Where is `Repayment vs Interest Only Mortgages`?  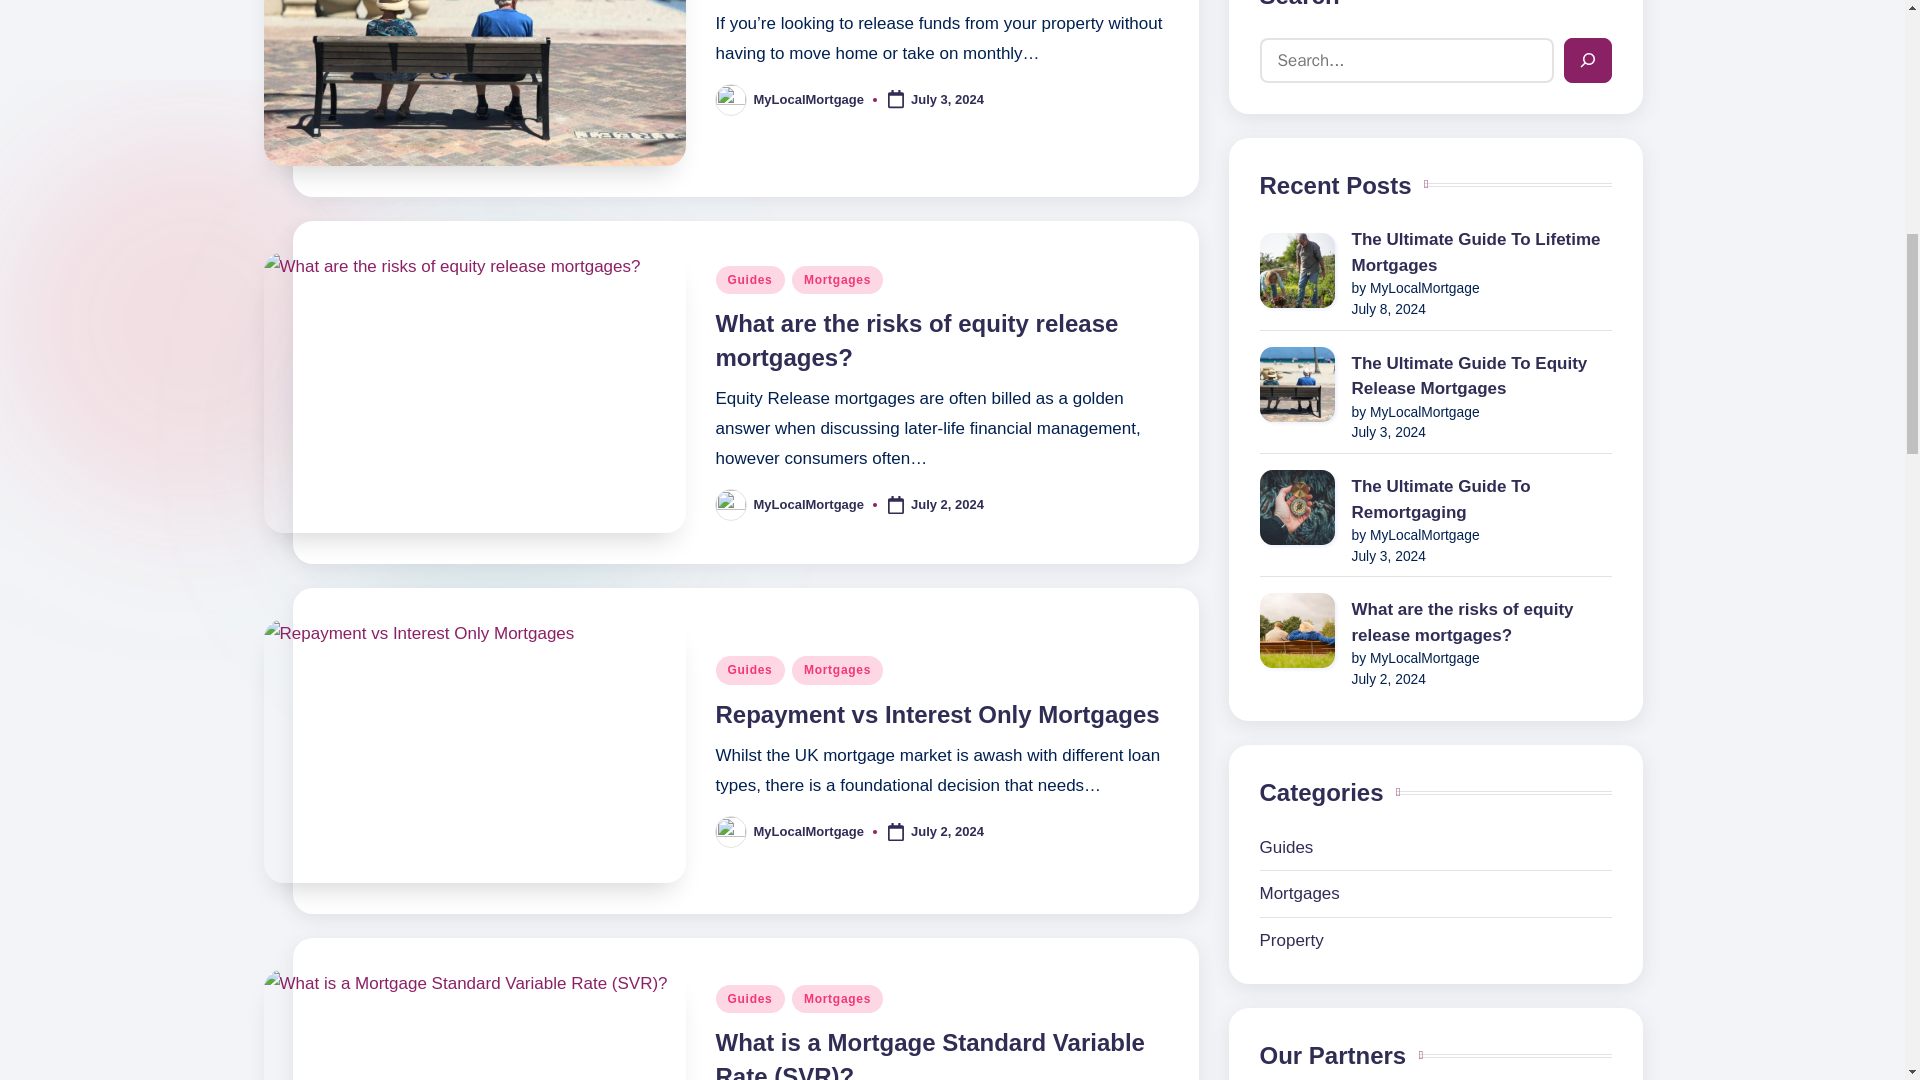 Repayment vs Interest Only Mortgages is located at coordinates (938, 714).